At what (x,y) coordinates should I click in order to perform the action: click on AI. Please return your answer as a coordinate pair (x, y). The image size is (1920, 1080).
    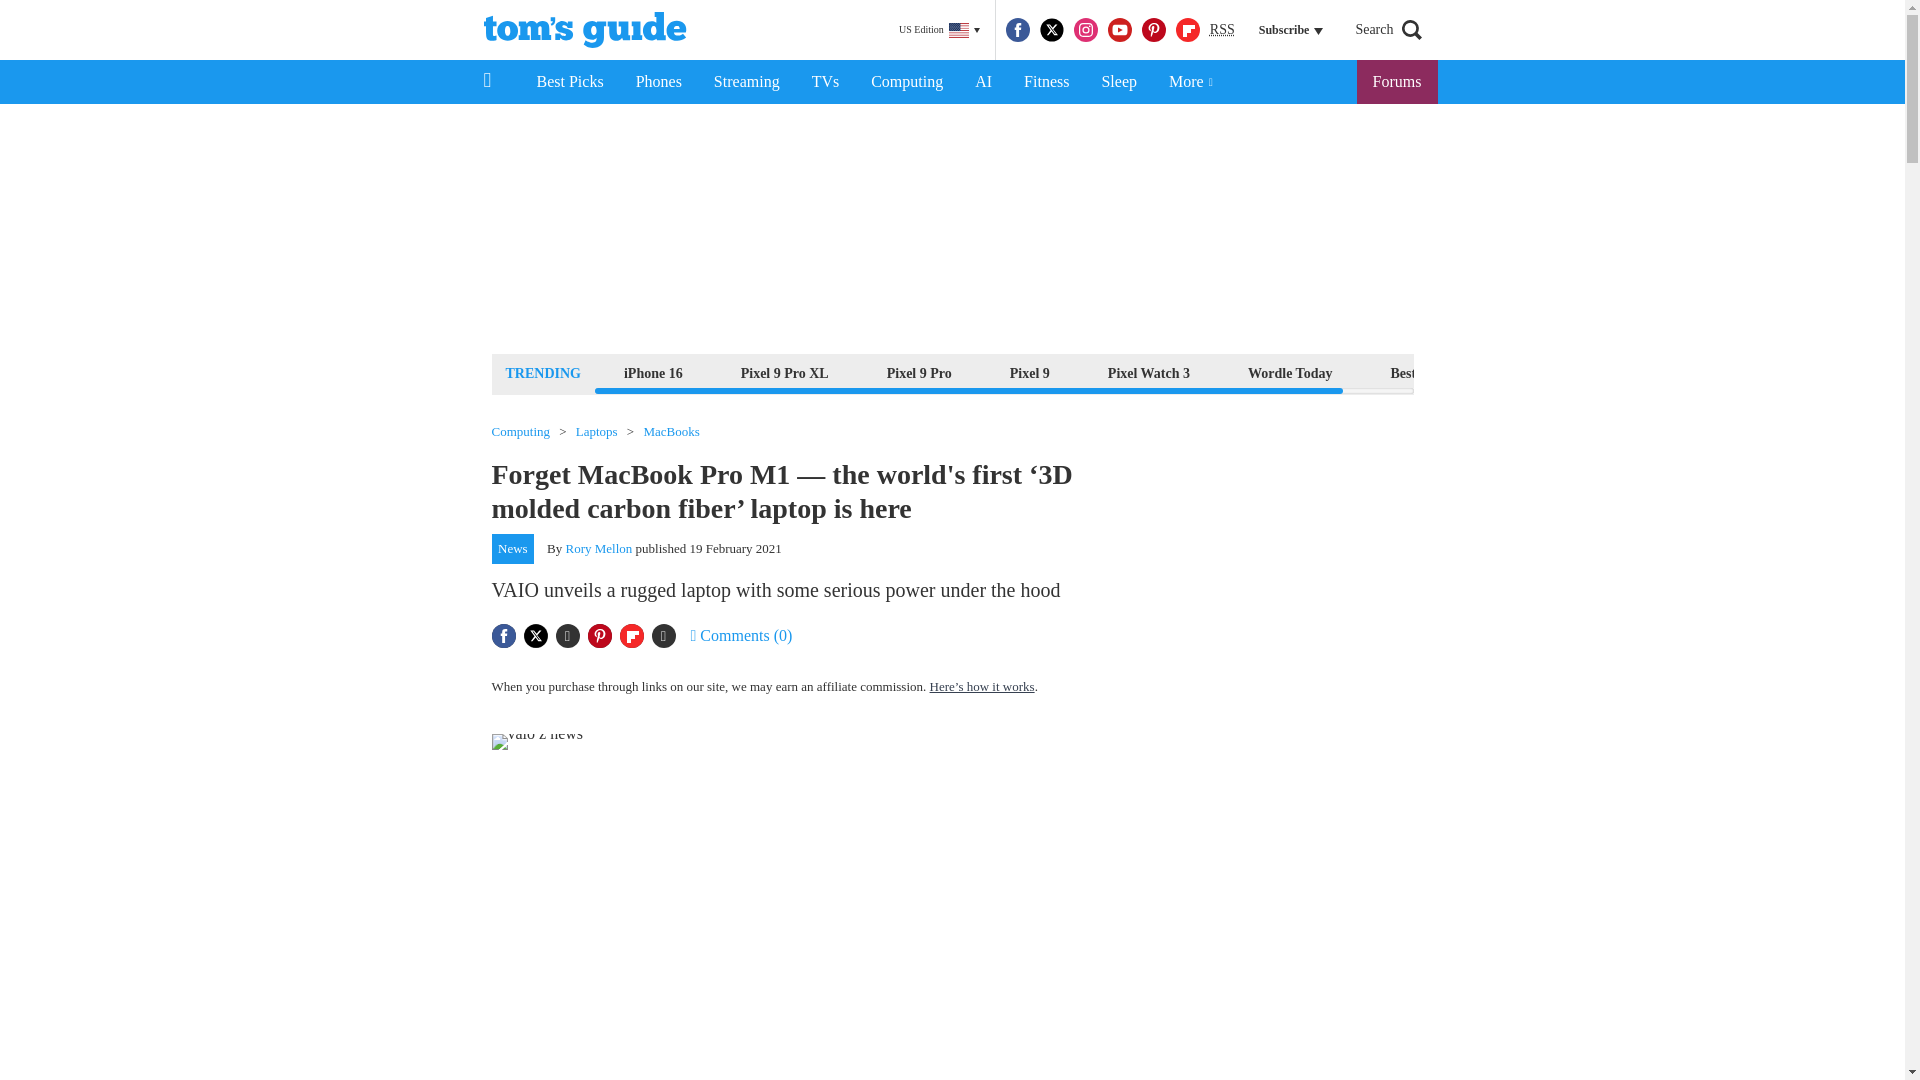
    Looking at the image, I should click on (983, 82).